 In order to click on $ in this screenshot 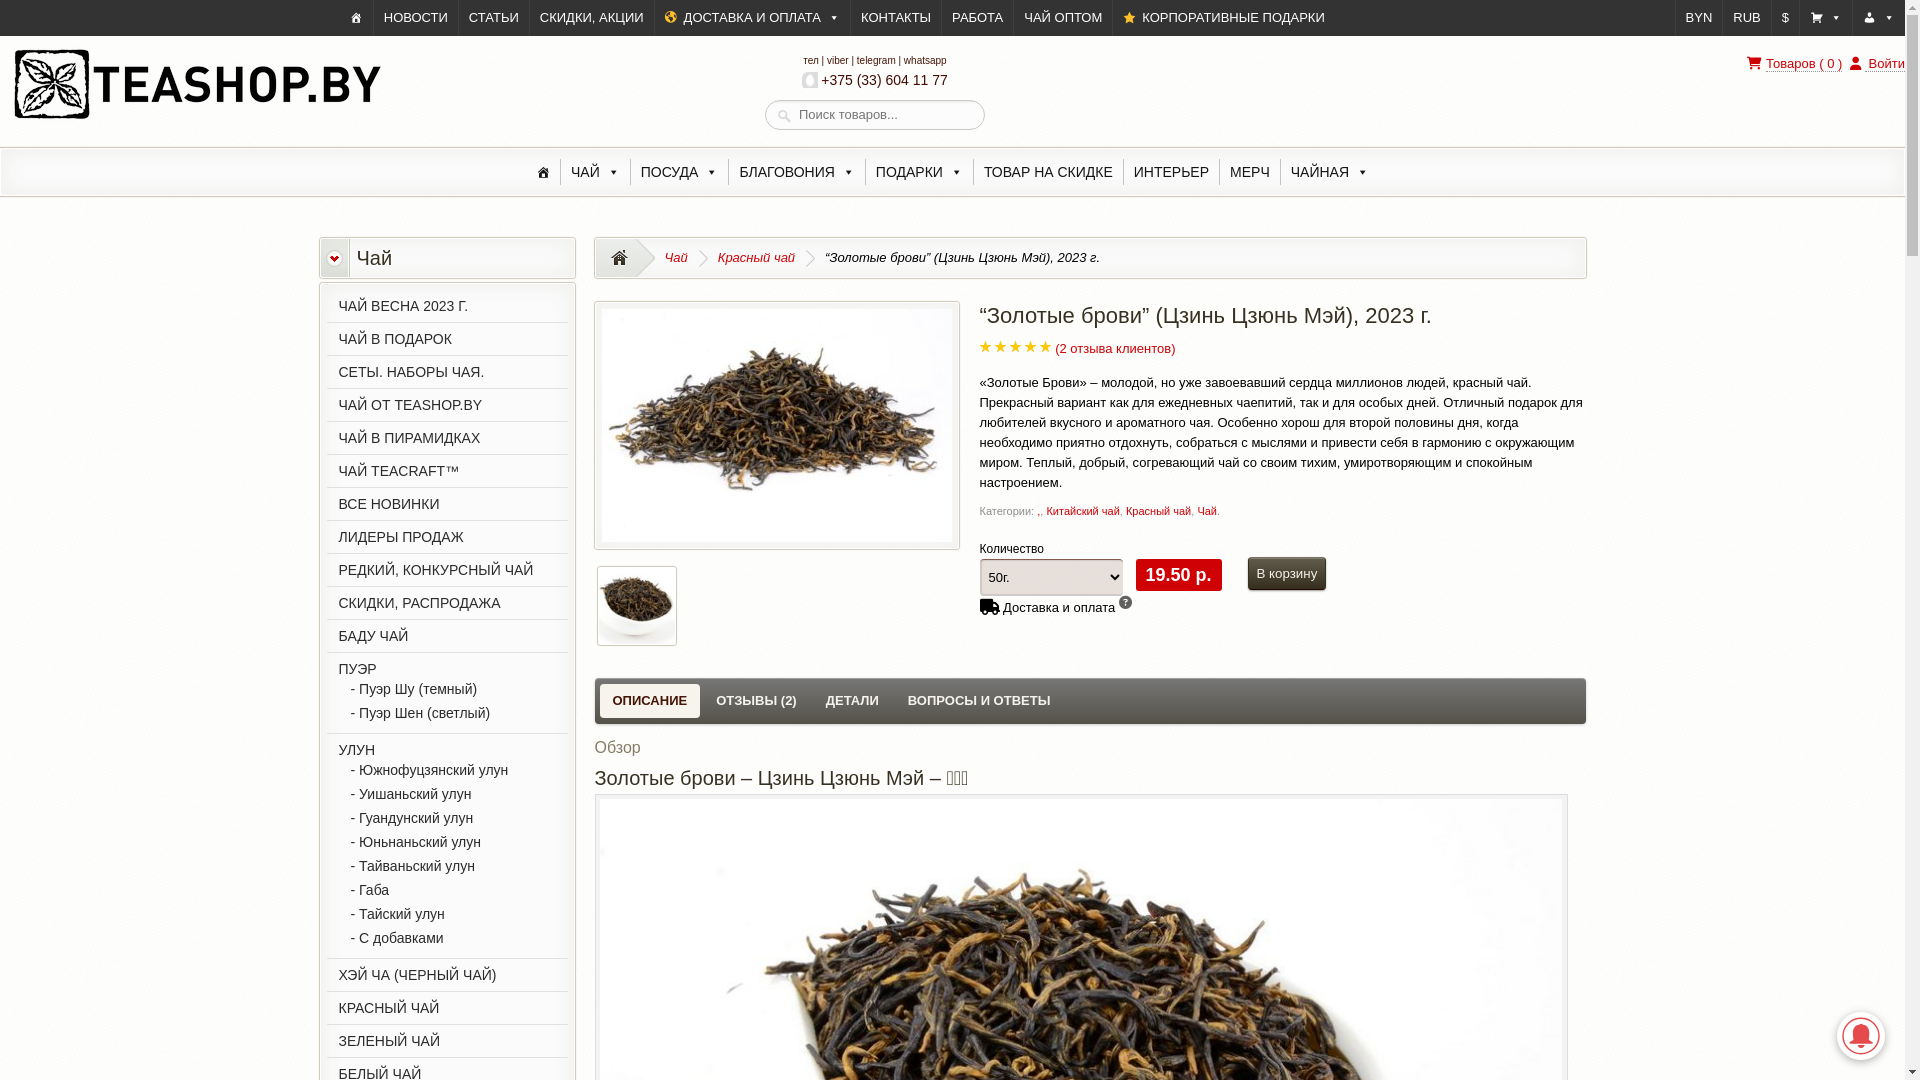, I will do `click(1786, 18)`.